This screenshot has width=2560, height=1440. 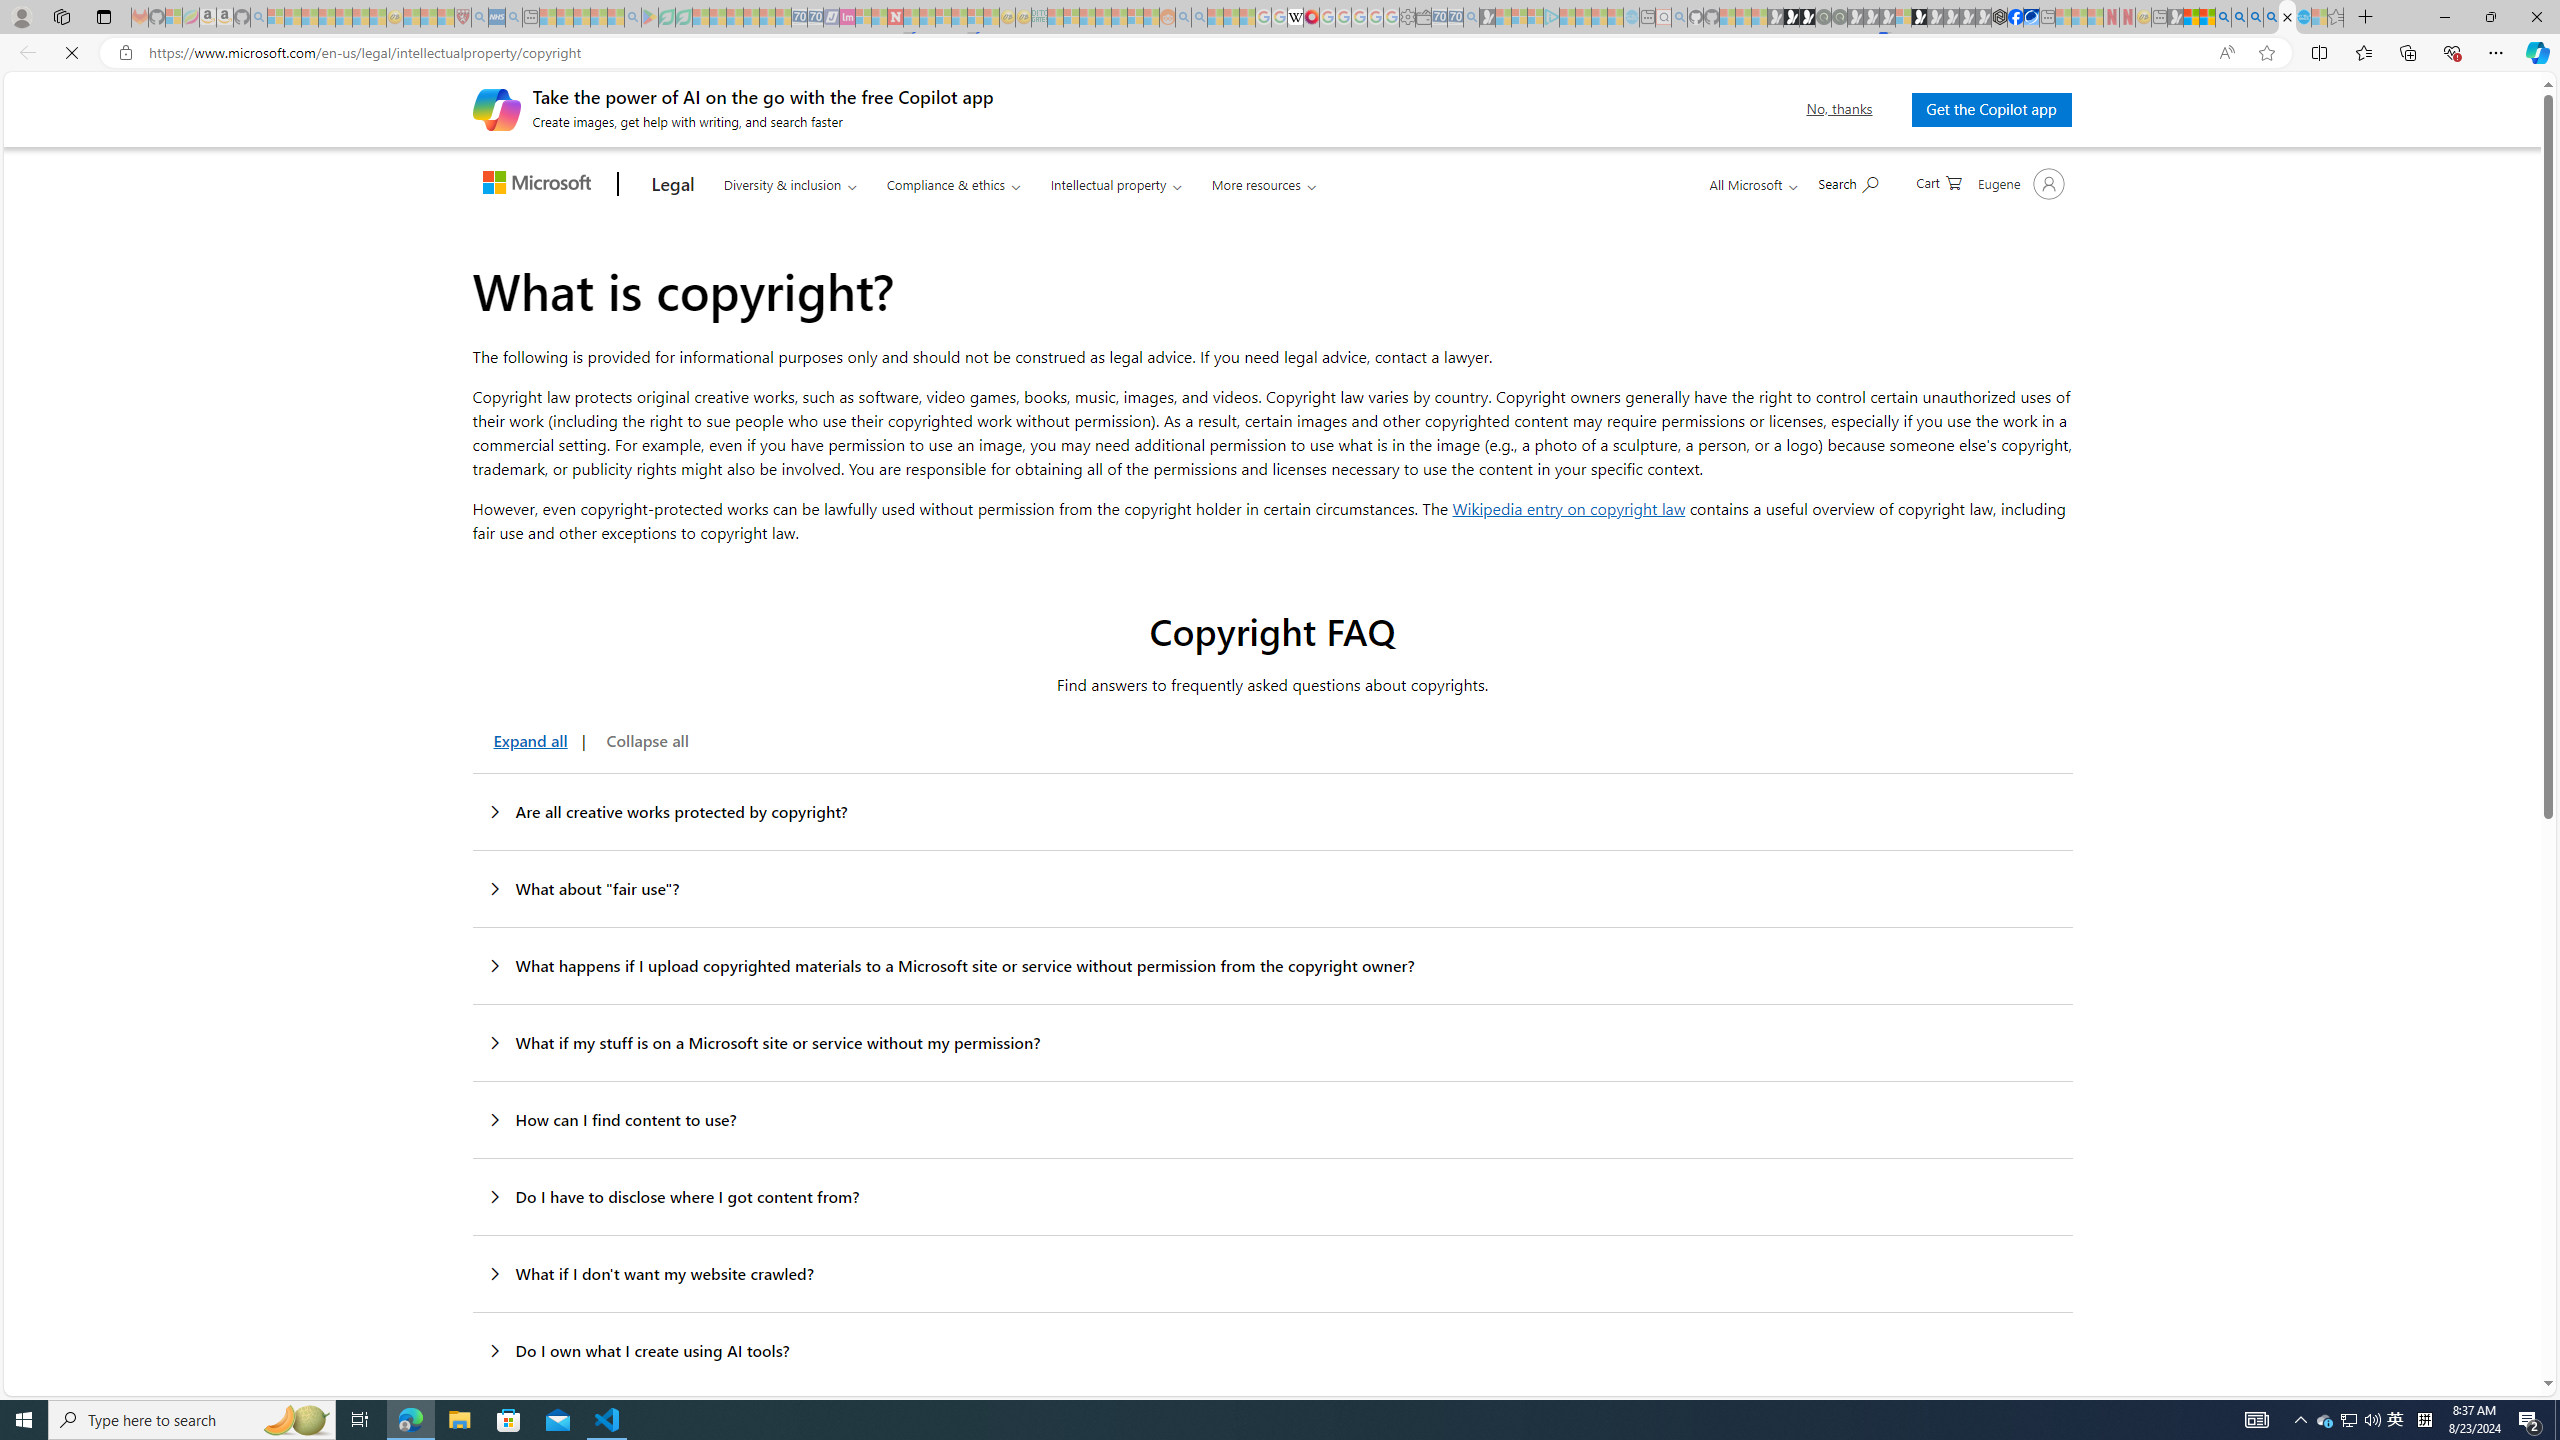 What do you see at coordinates (2223, 17) in the screenshot?
I see `Bing AI - Search` at bounding box center [2223, 17].